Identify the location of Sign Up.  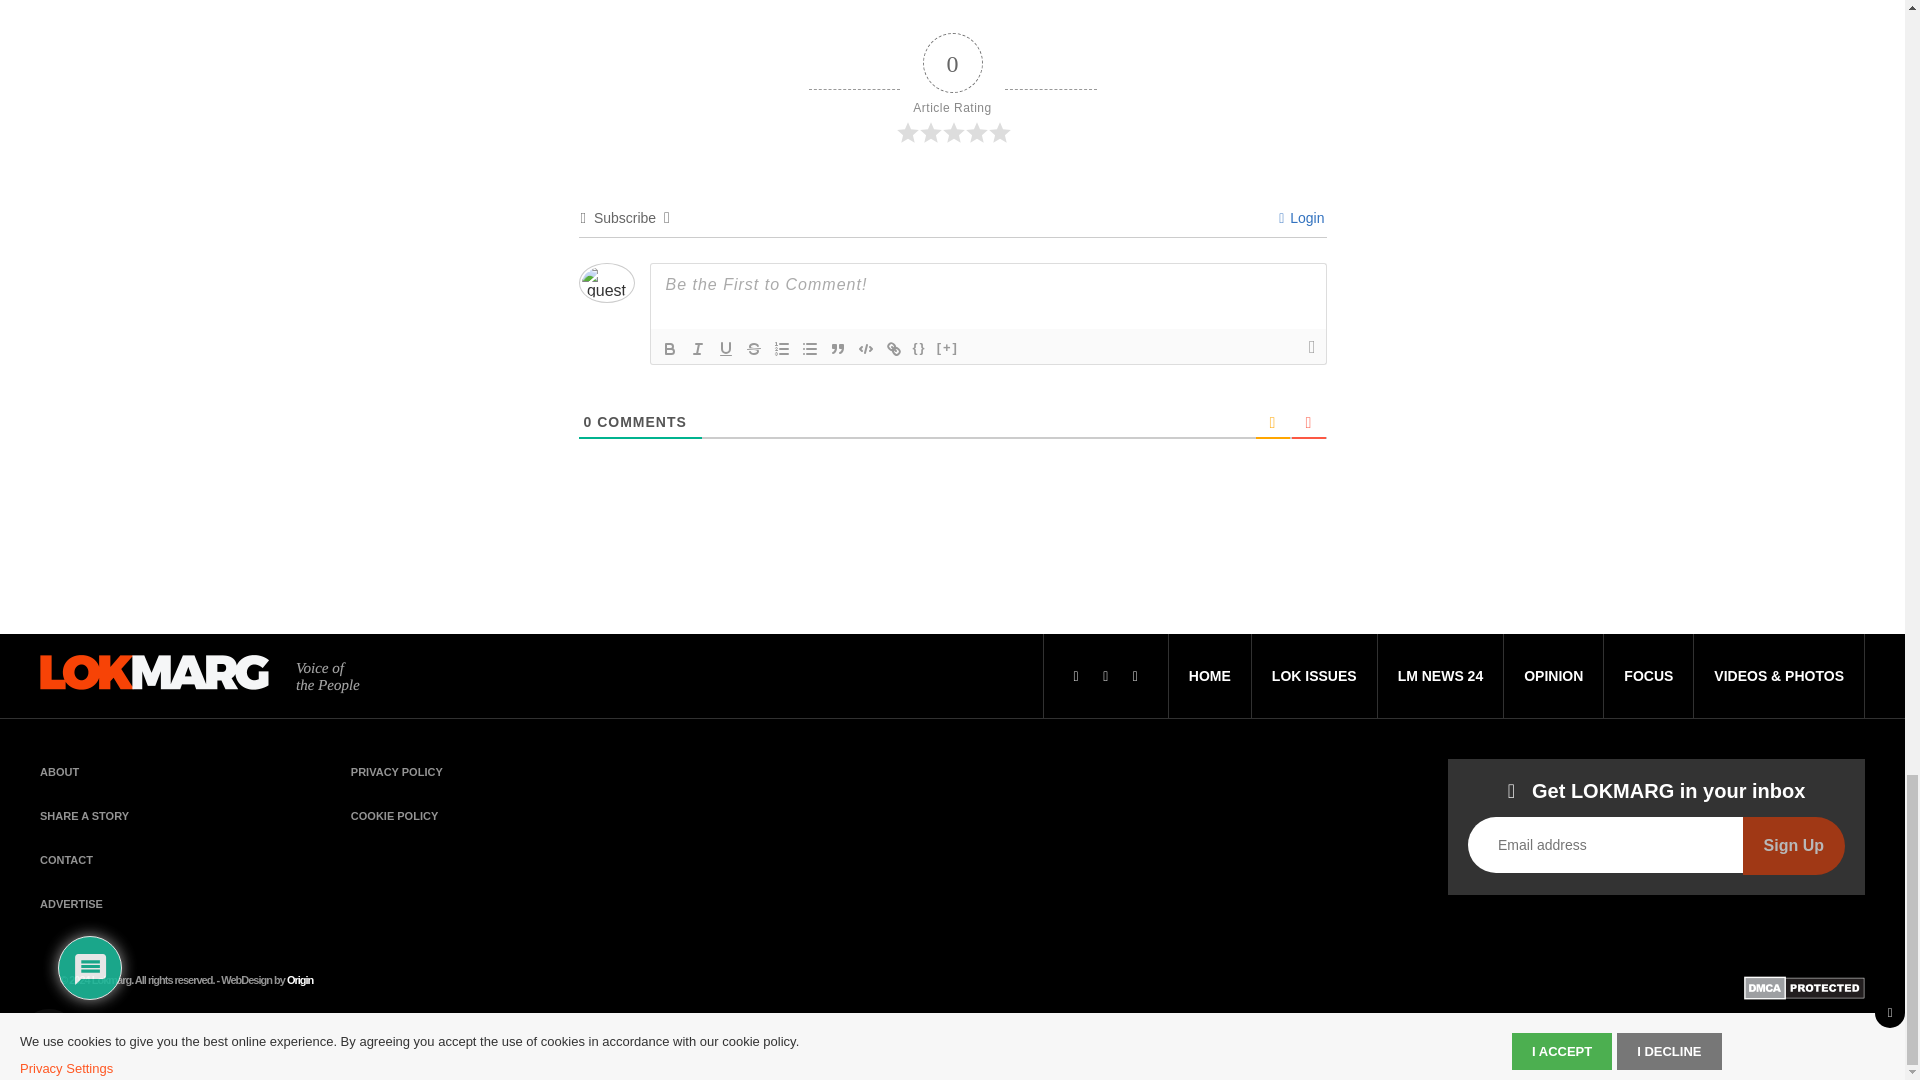
(1794, 845).